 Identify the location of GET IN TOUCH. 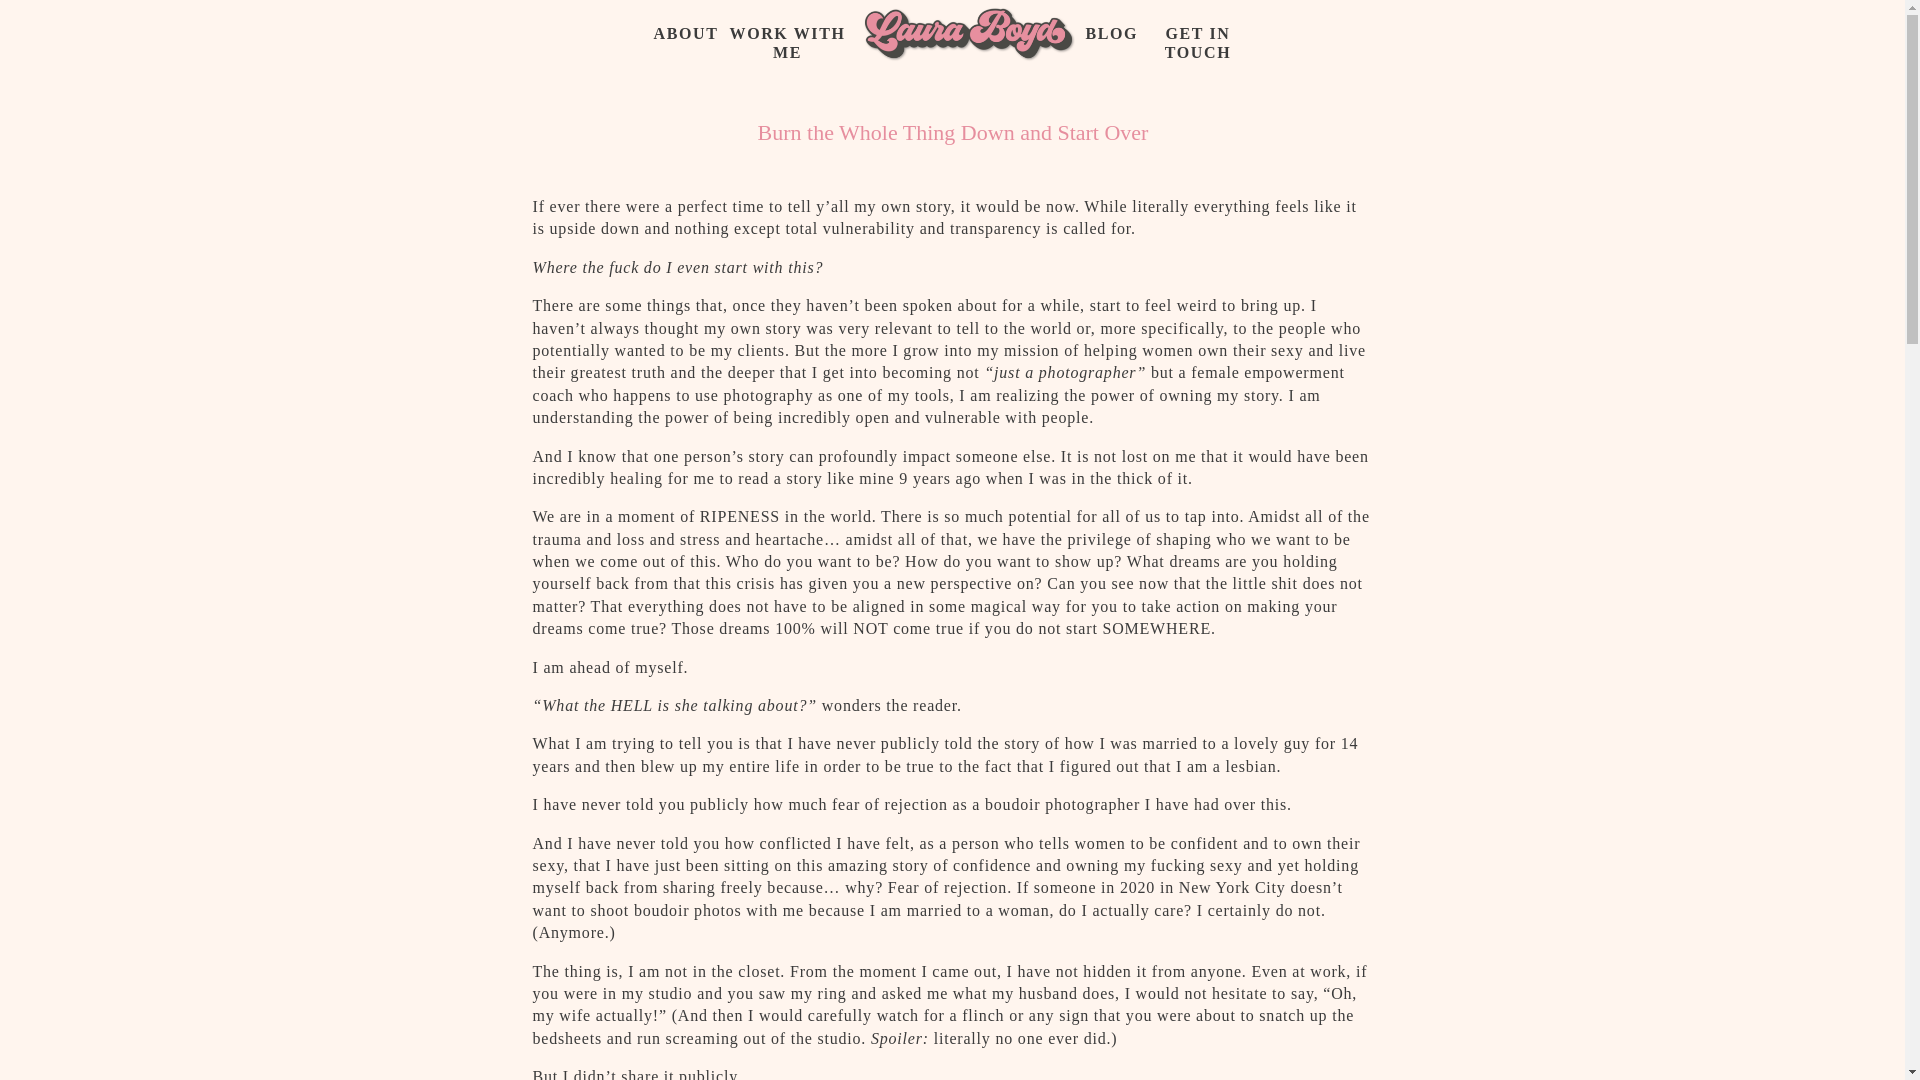
(1198, 35).